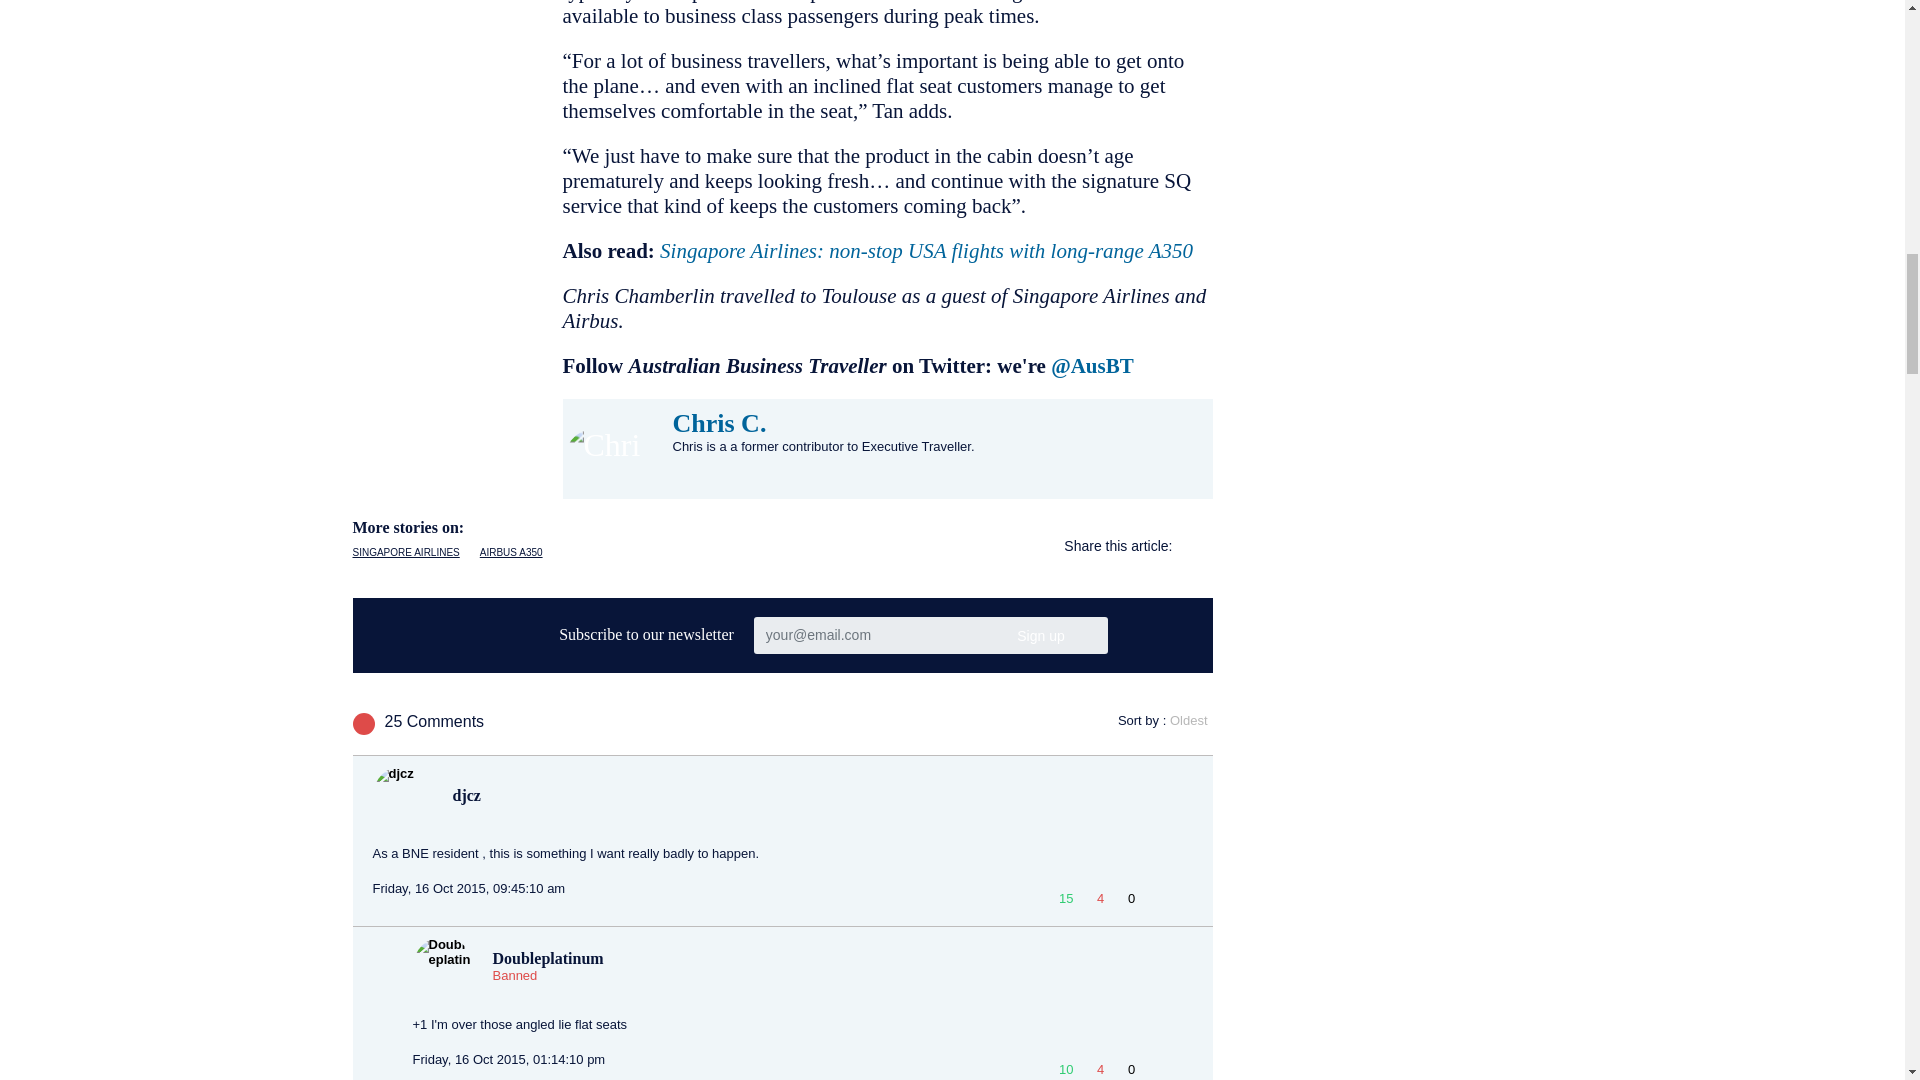 The width and height of the screenshot is (1920, 1080). Describe the element at coordinates (1065, 1066) in the screenshot. I see `Like` at that location.